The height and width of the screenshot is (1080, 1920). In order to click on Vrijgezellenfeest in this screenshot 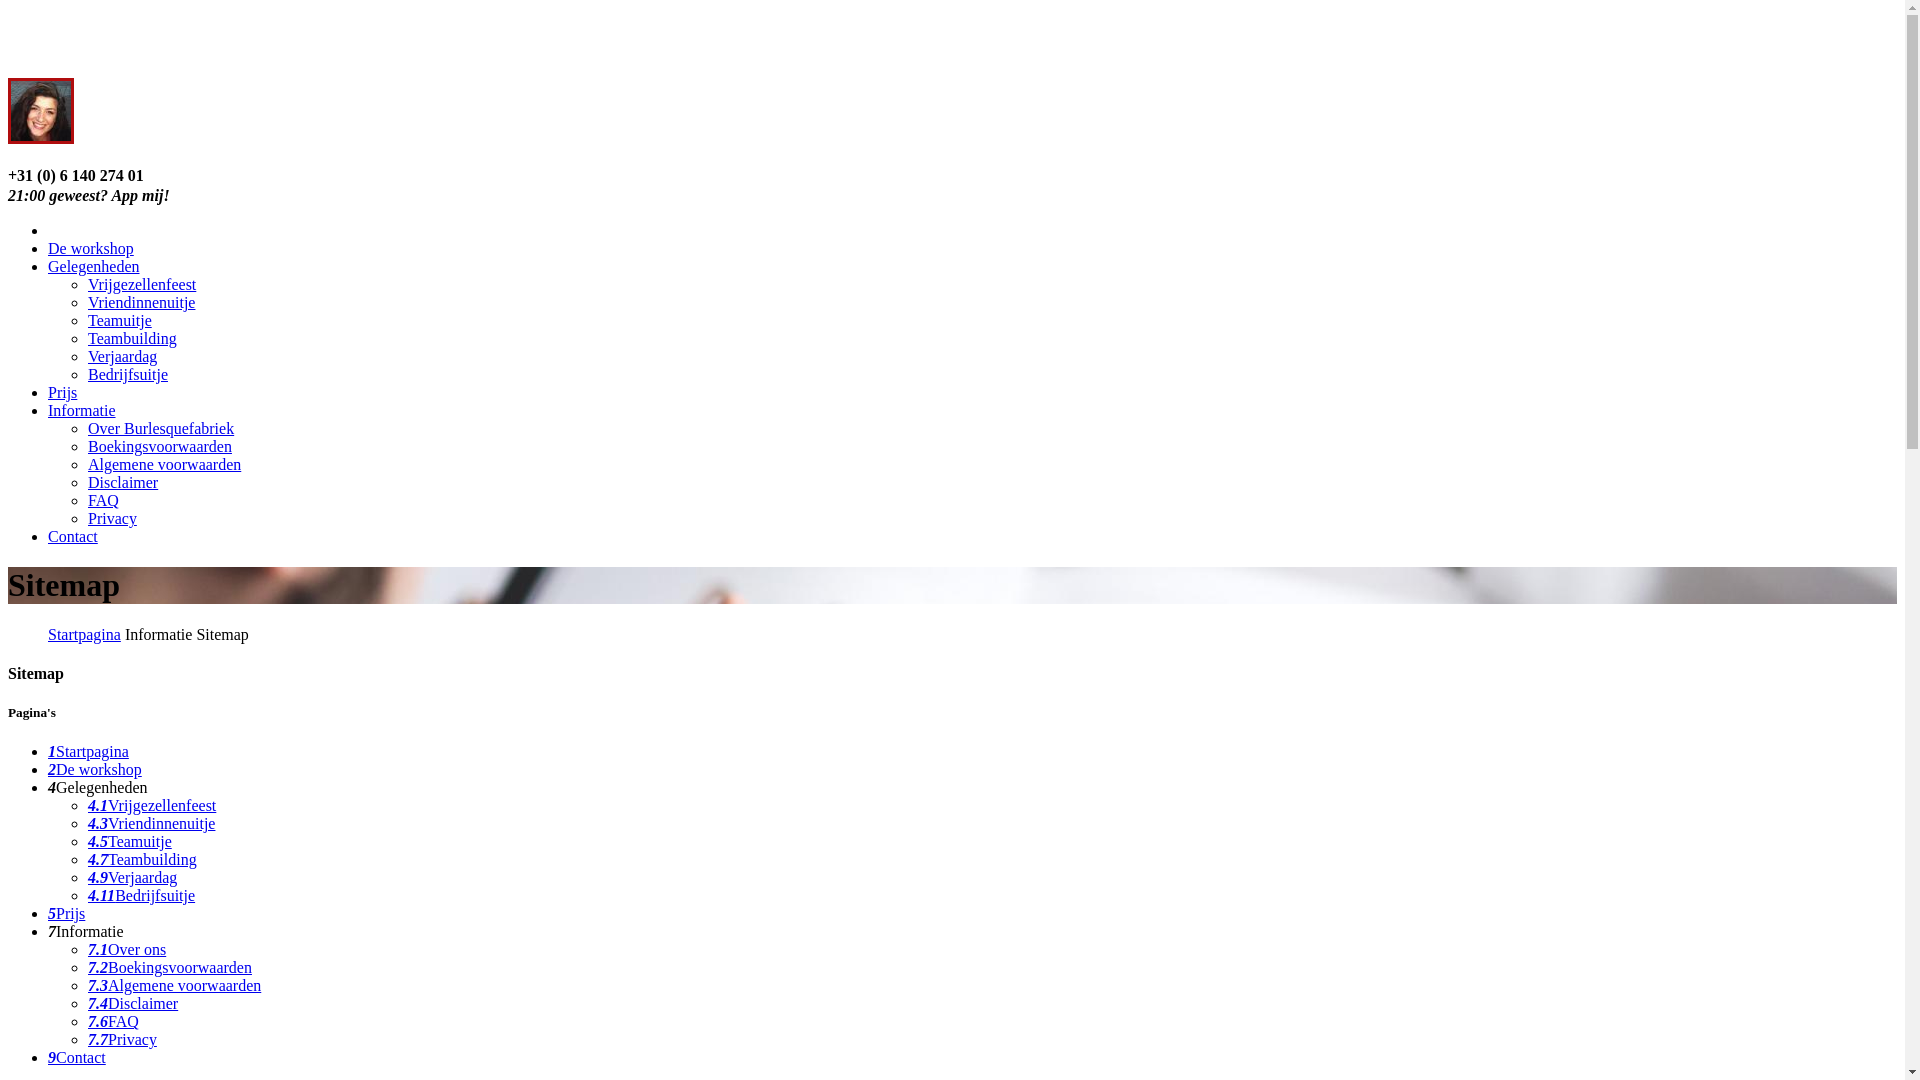, I will do `click(142, 284)`.